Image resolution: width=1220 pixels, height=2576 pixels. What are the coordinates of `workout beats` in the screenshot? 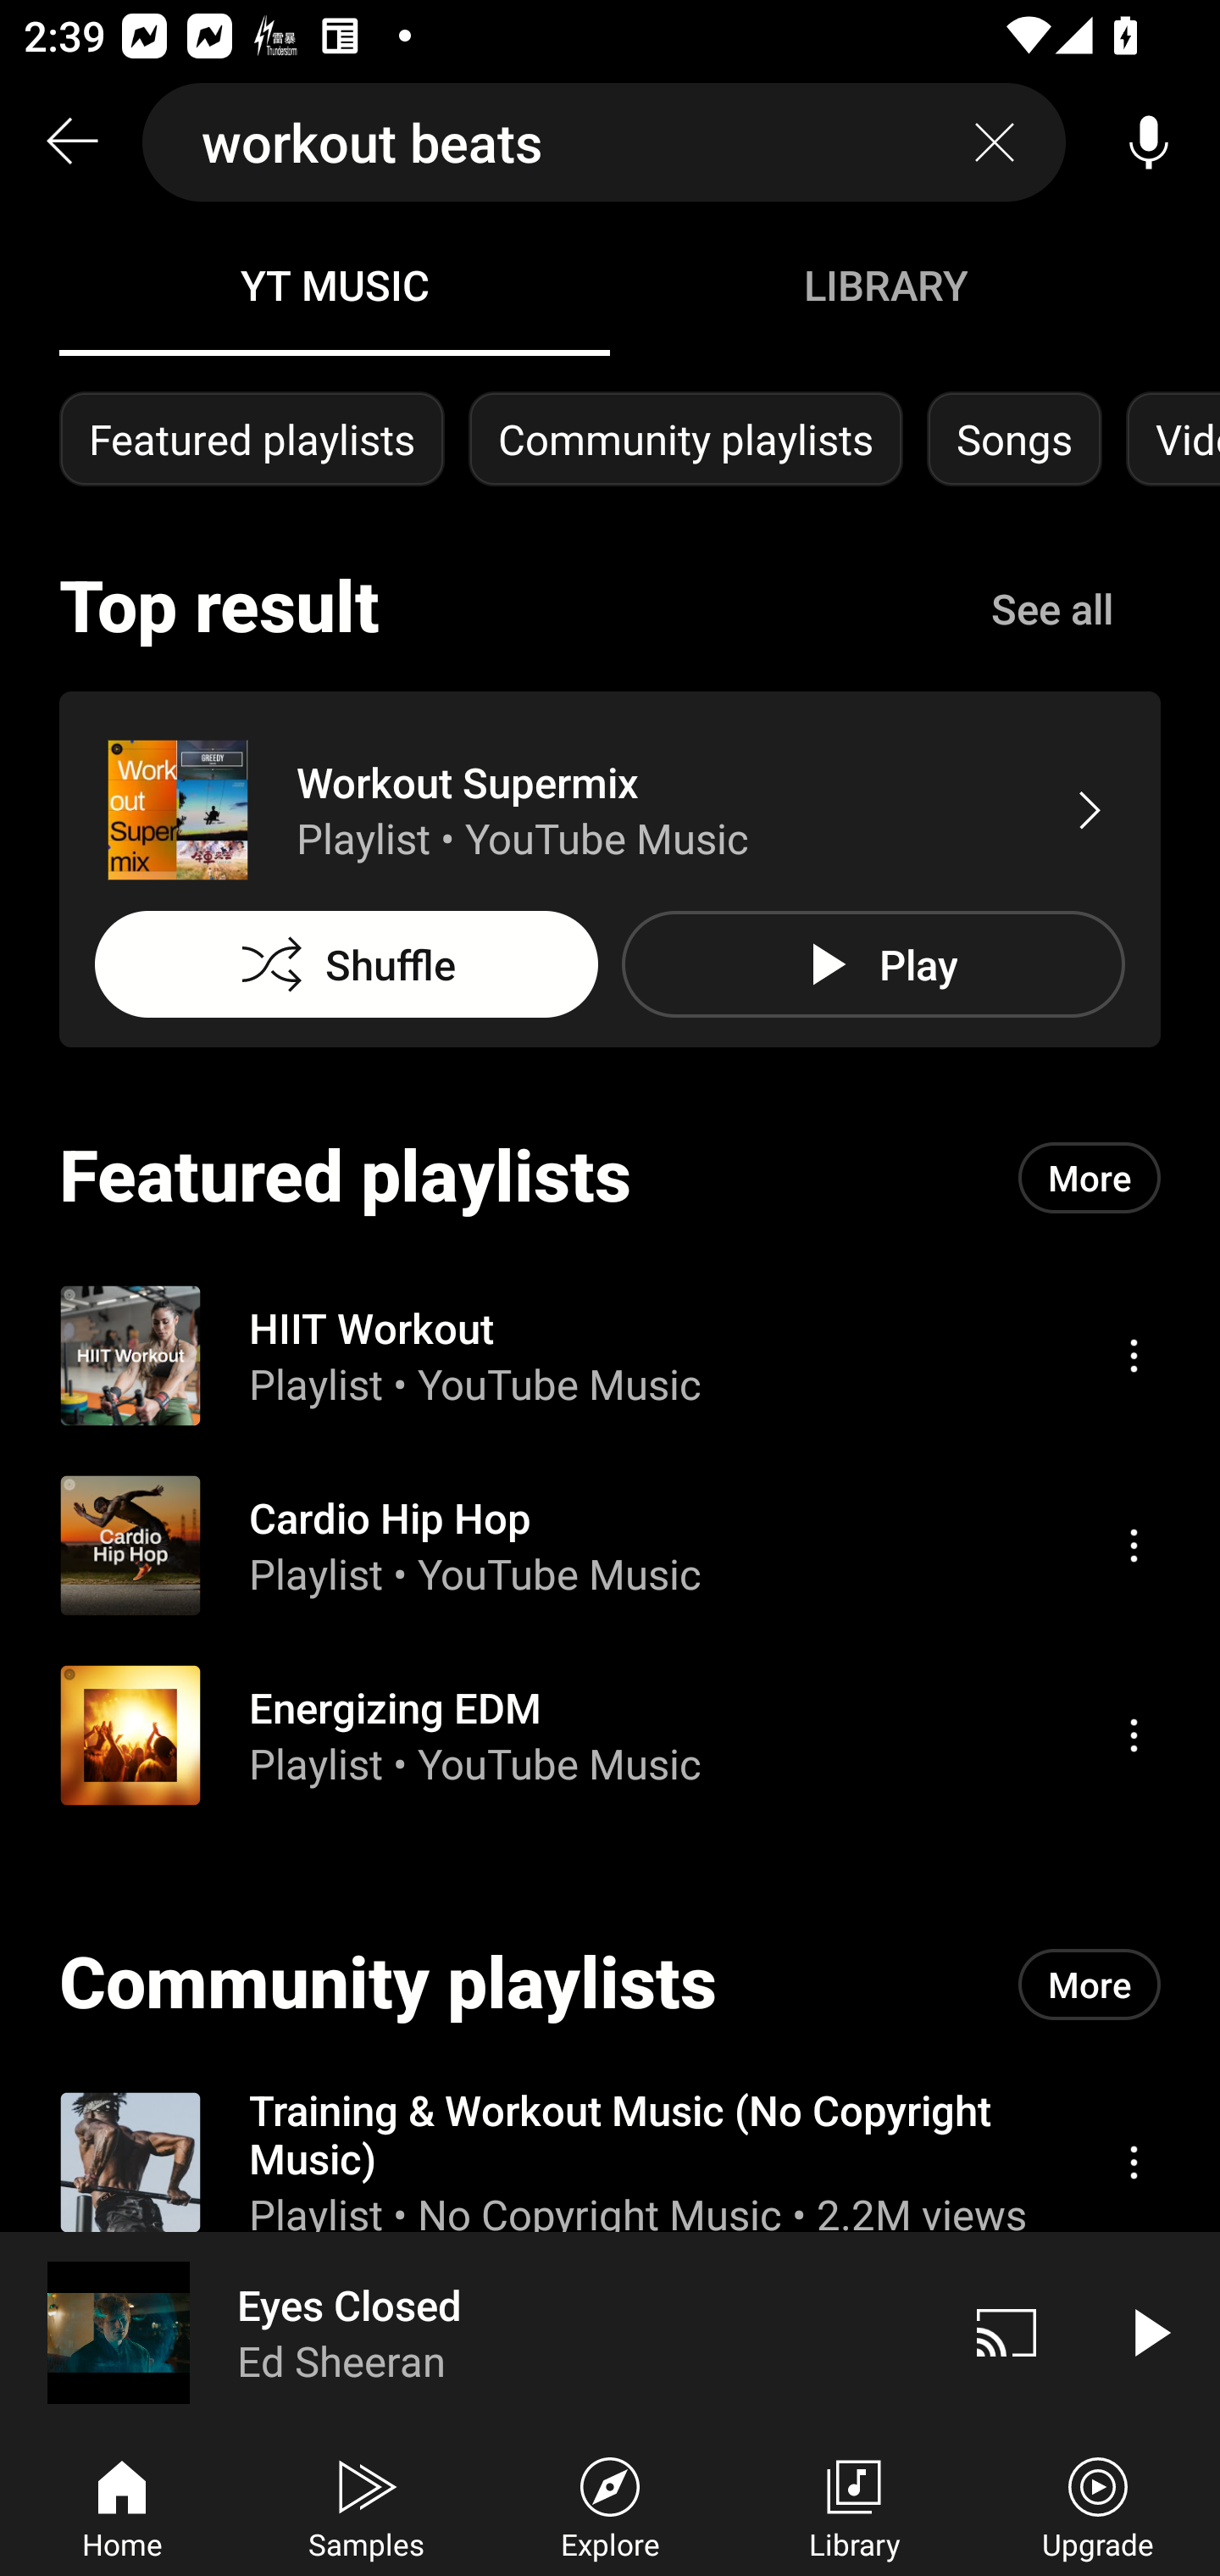 It's located at (604, 142).